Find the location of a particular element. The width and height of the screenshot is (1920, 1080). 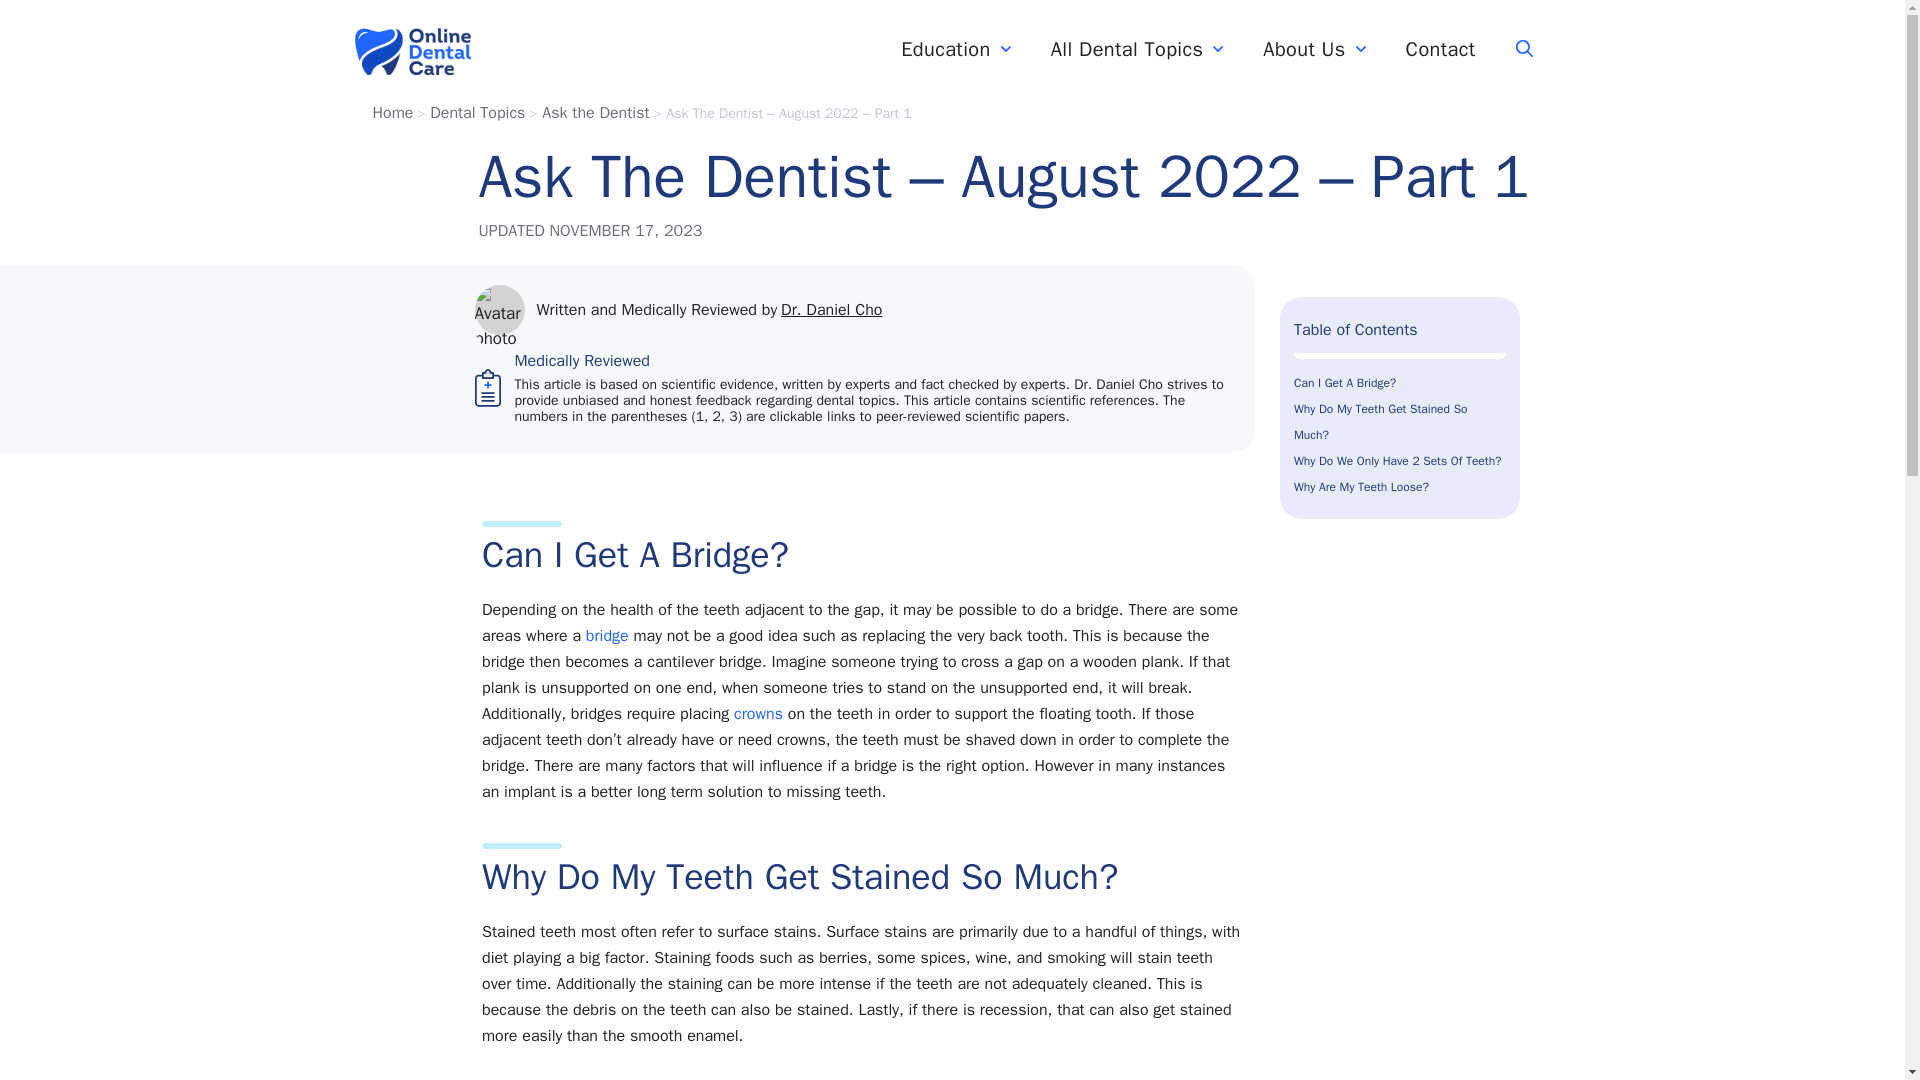

Contact is located at coordinates (1440, 50).